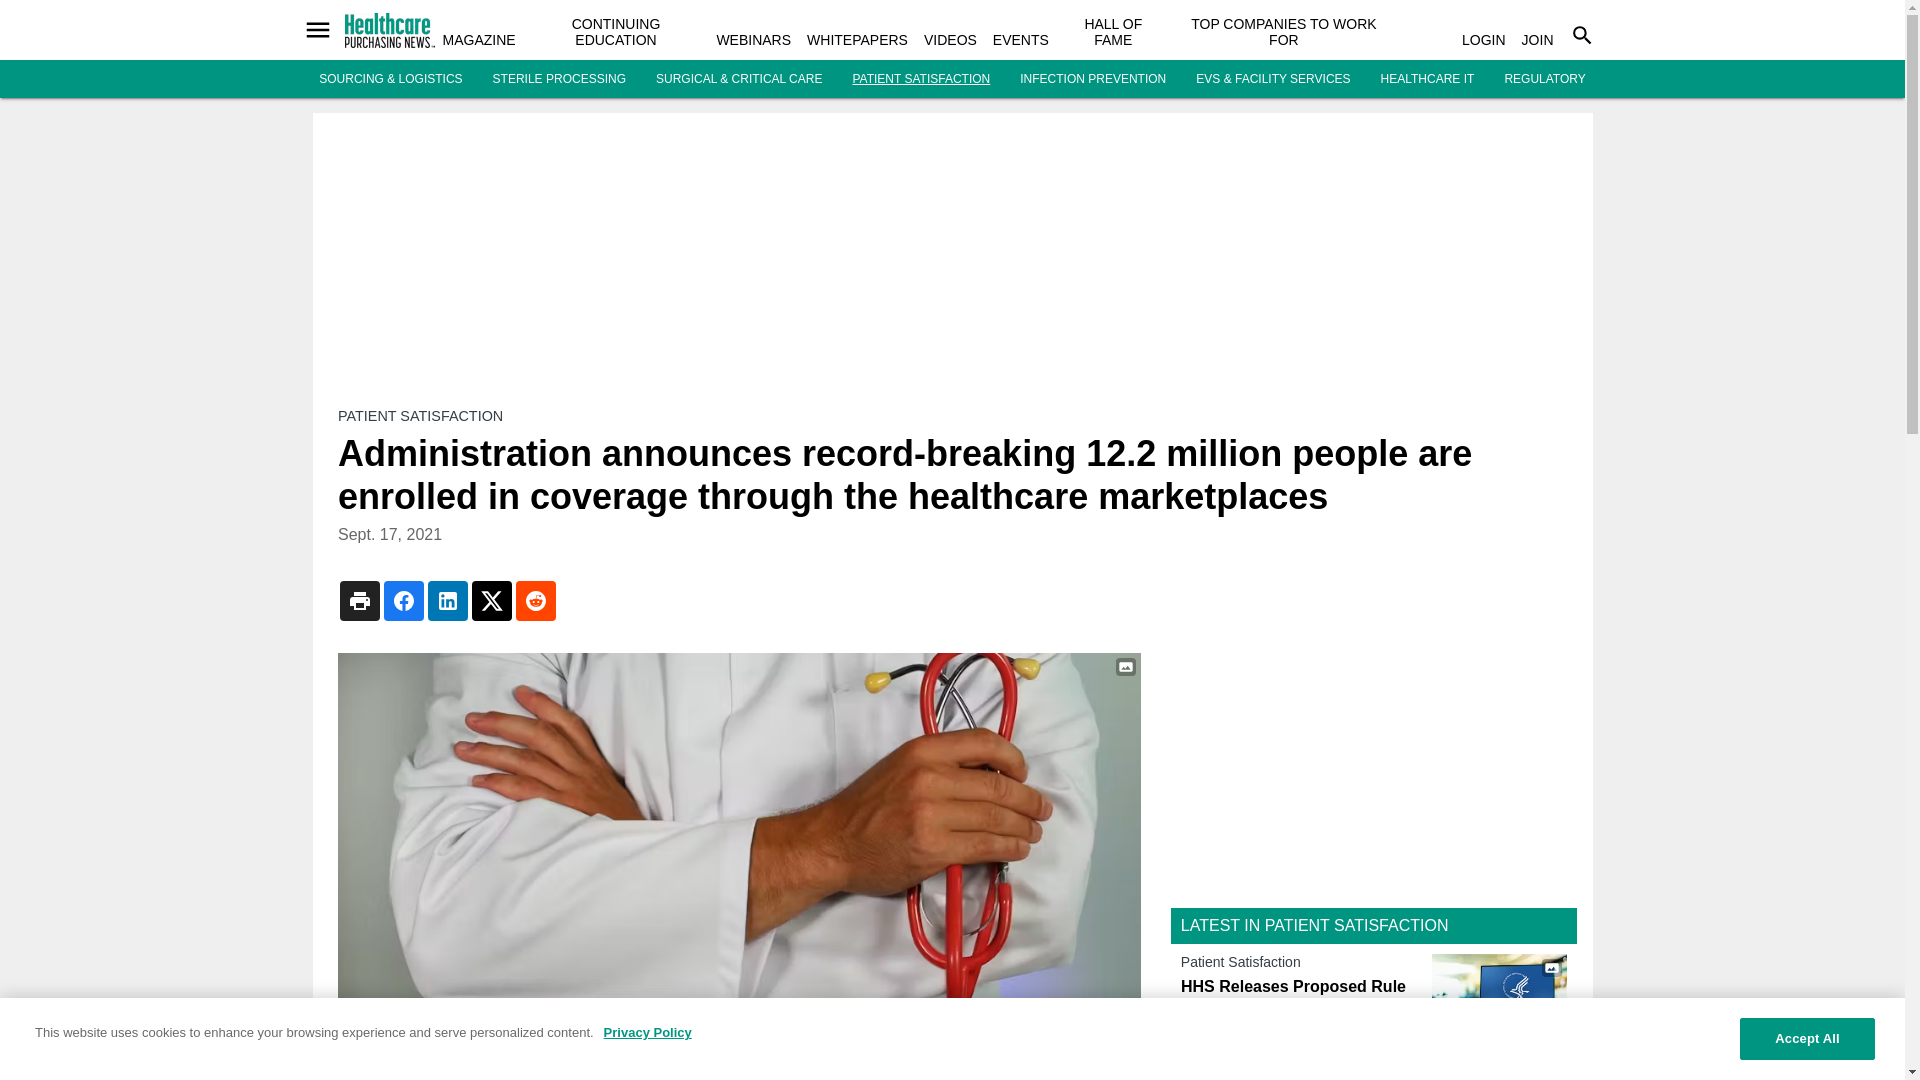 This screenshot has height=1080, width=1920. Describe the element at coordinates (950, 40) in the screenshot. I see `VIDEOS` at that location.